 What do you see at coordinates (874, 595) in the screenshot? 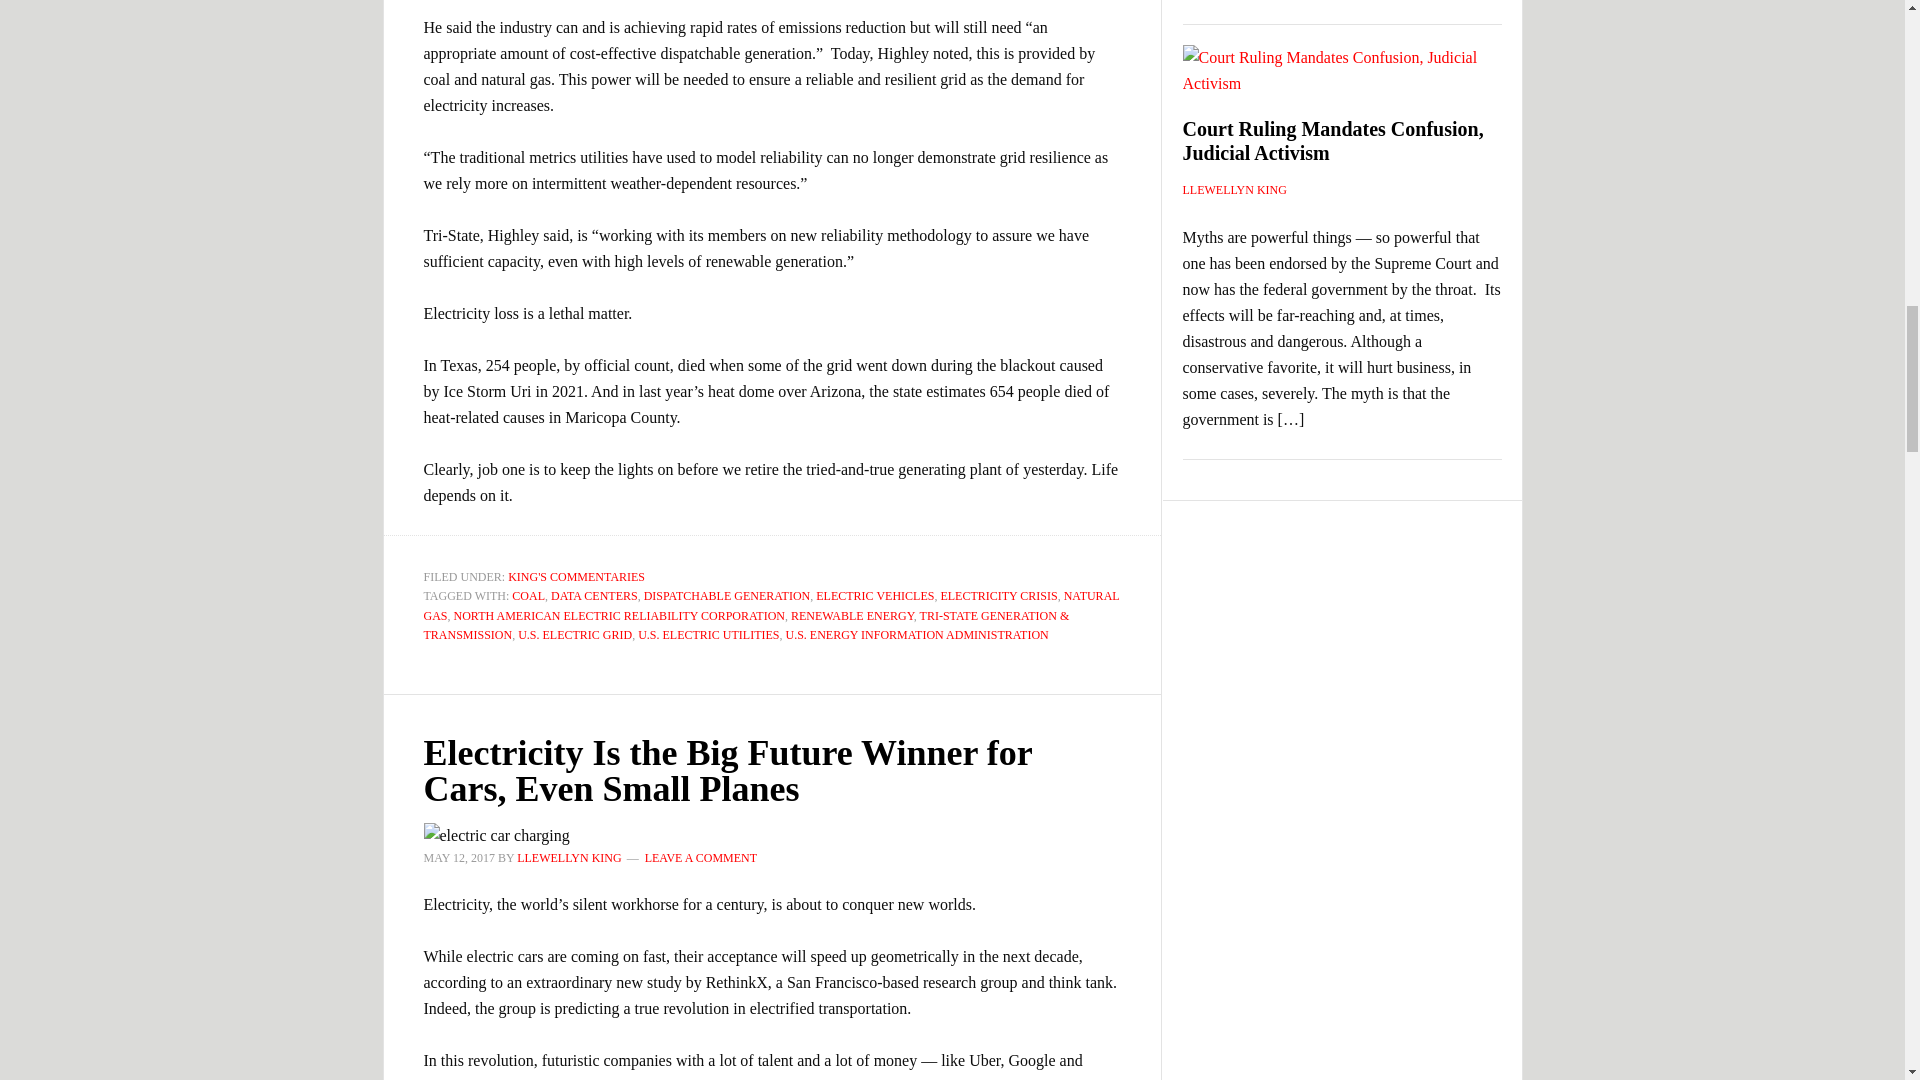
I see `ELECTRIC VEHICLES` at bounding box center [874, 595].